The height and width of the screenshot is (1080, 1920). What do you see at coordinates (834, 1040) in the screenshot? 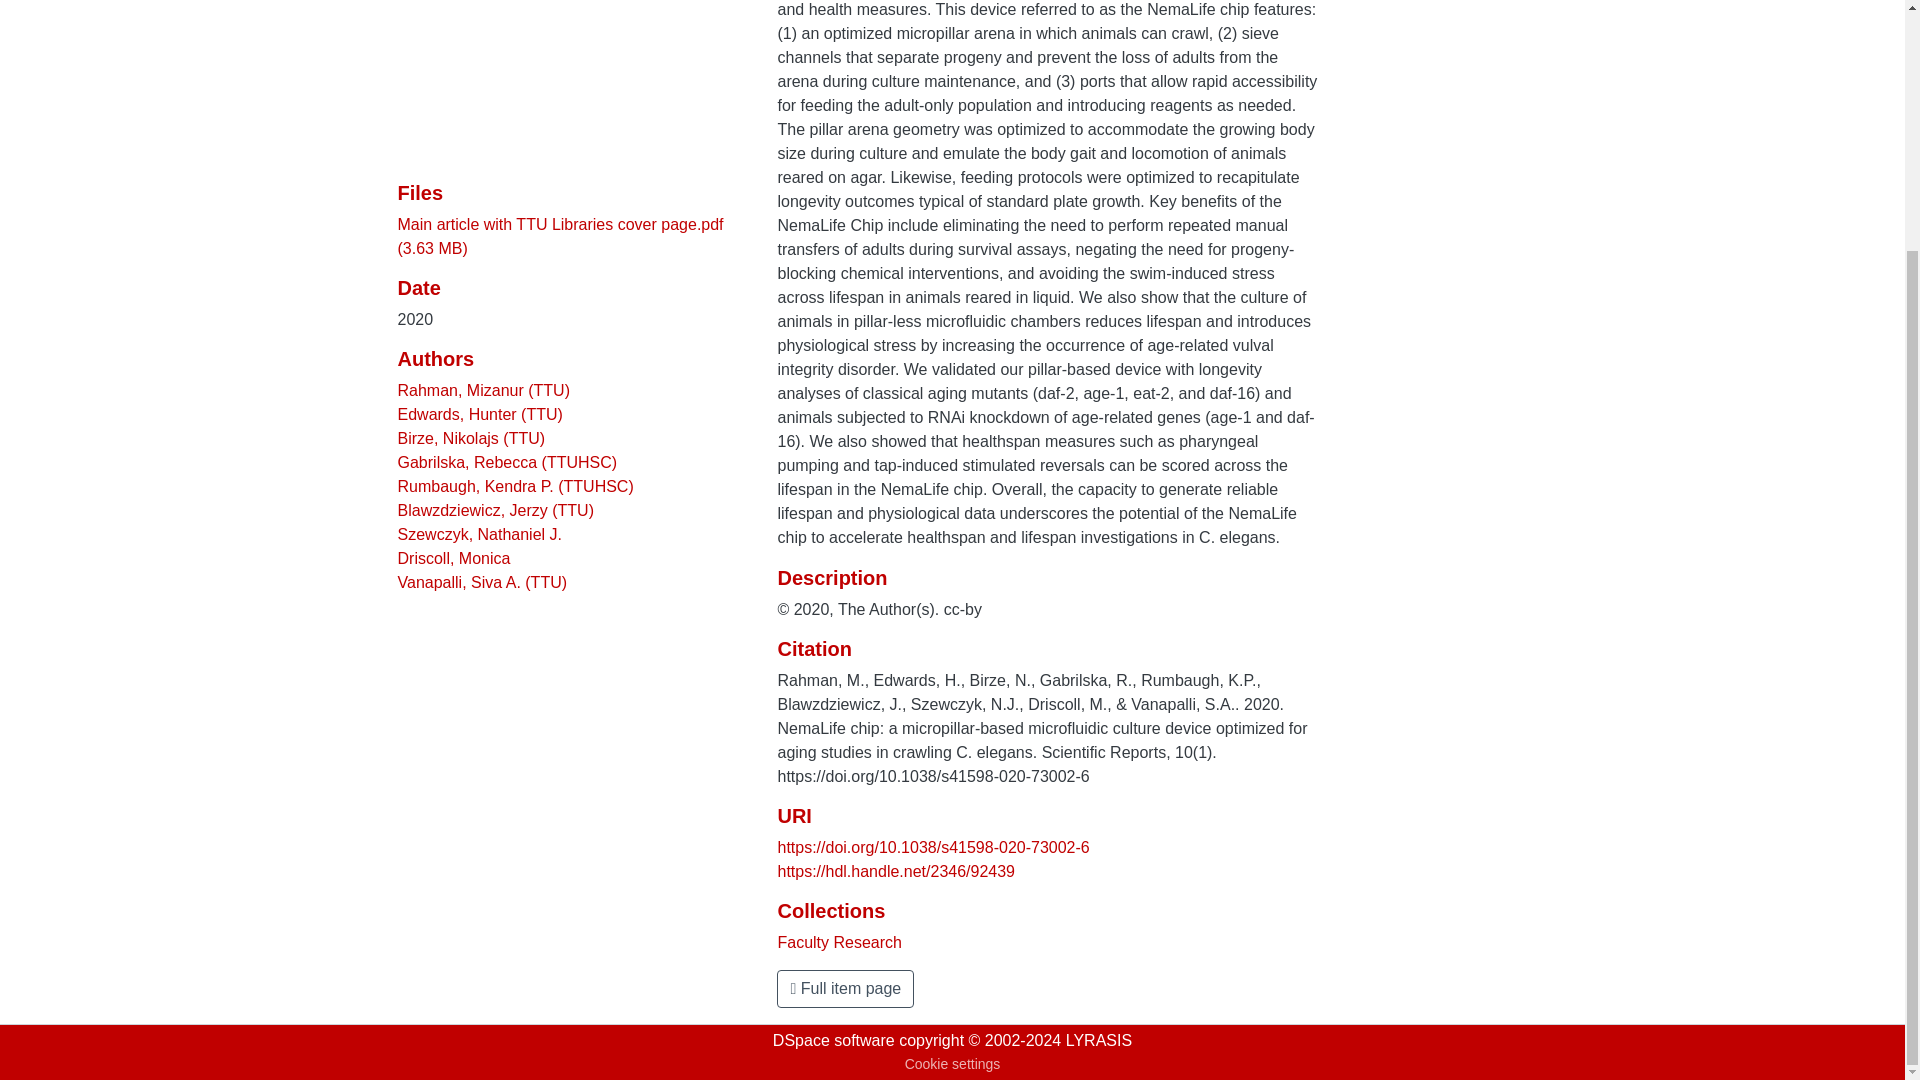
I see `DSpace software` at bounding box center [834, 1040].